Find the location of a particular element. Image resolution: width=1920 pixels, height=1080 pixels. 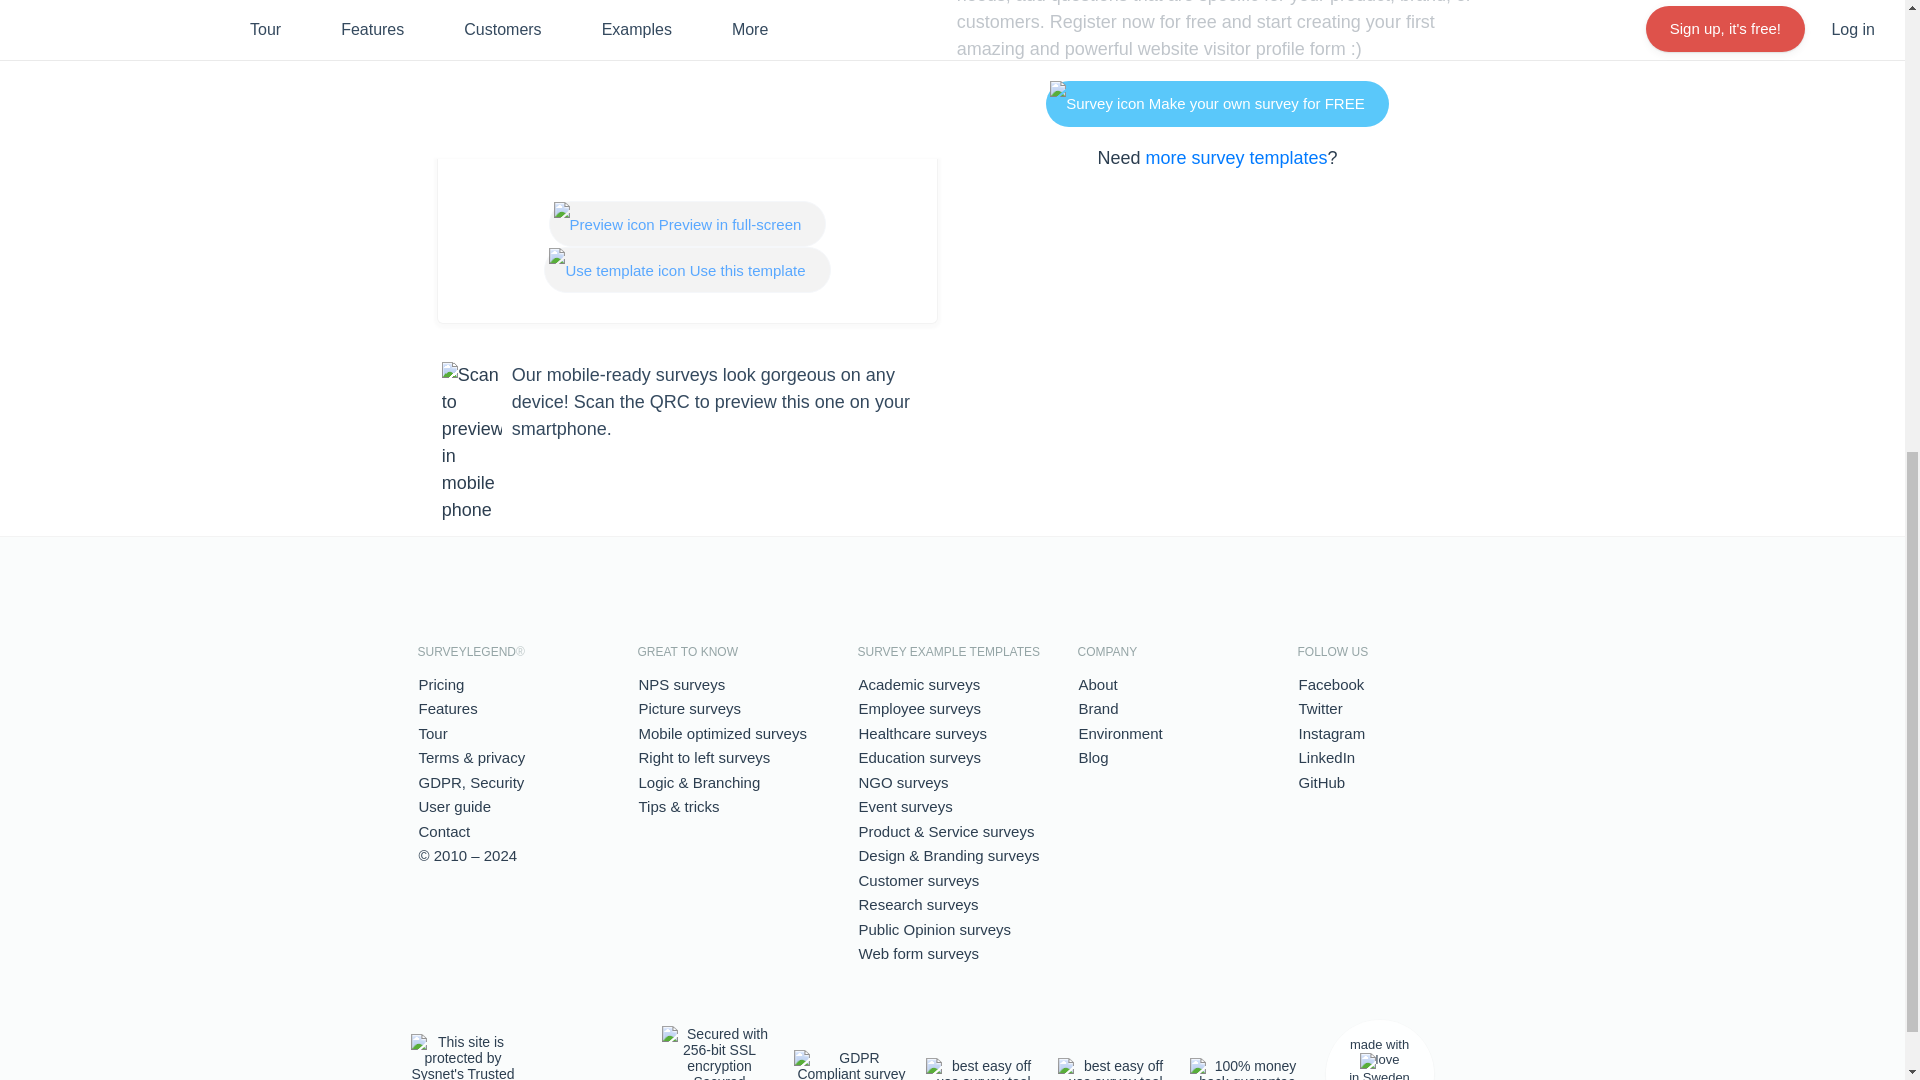

User guide - Learn about your legendary surveying powers is located at coordinates (454, 806).